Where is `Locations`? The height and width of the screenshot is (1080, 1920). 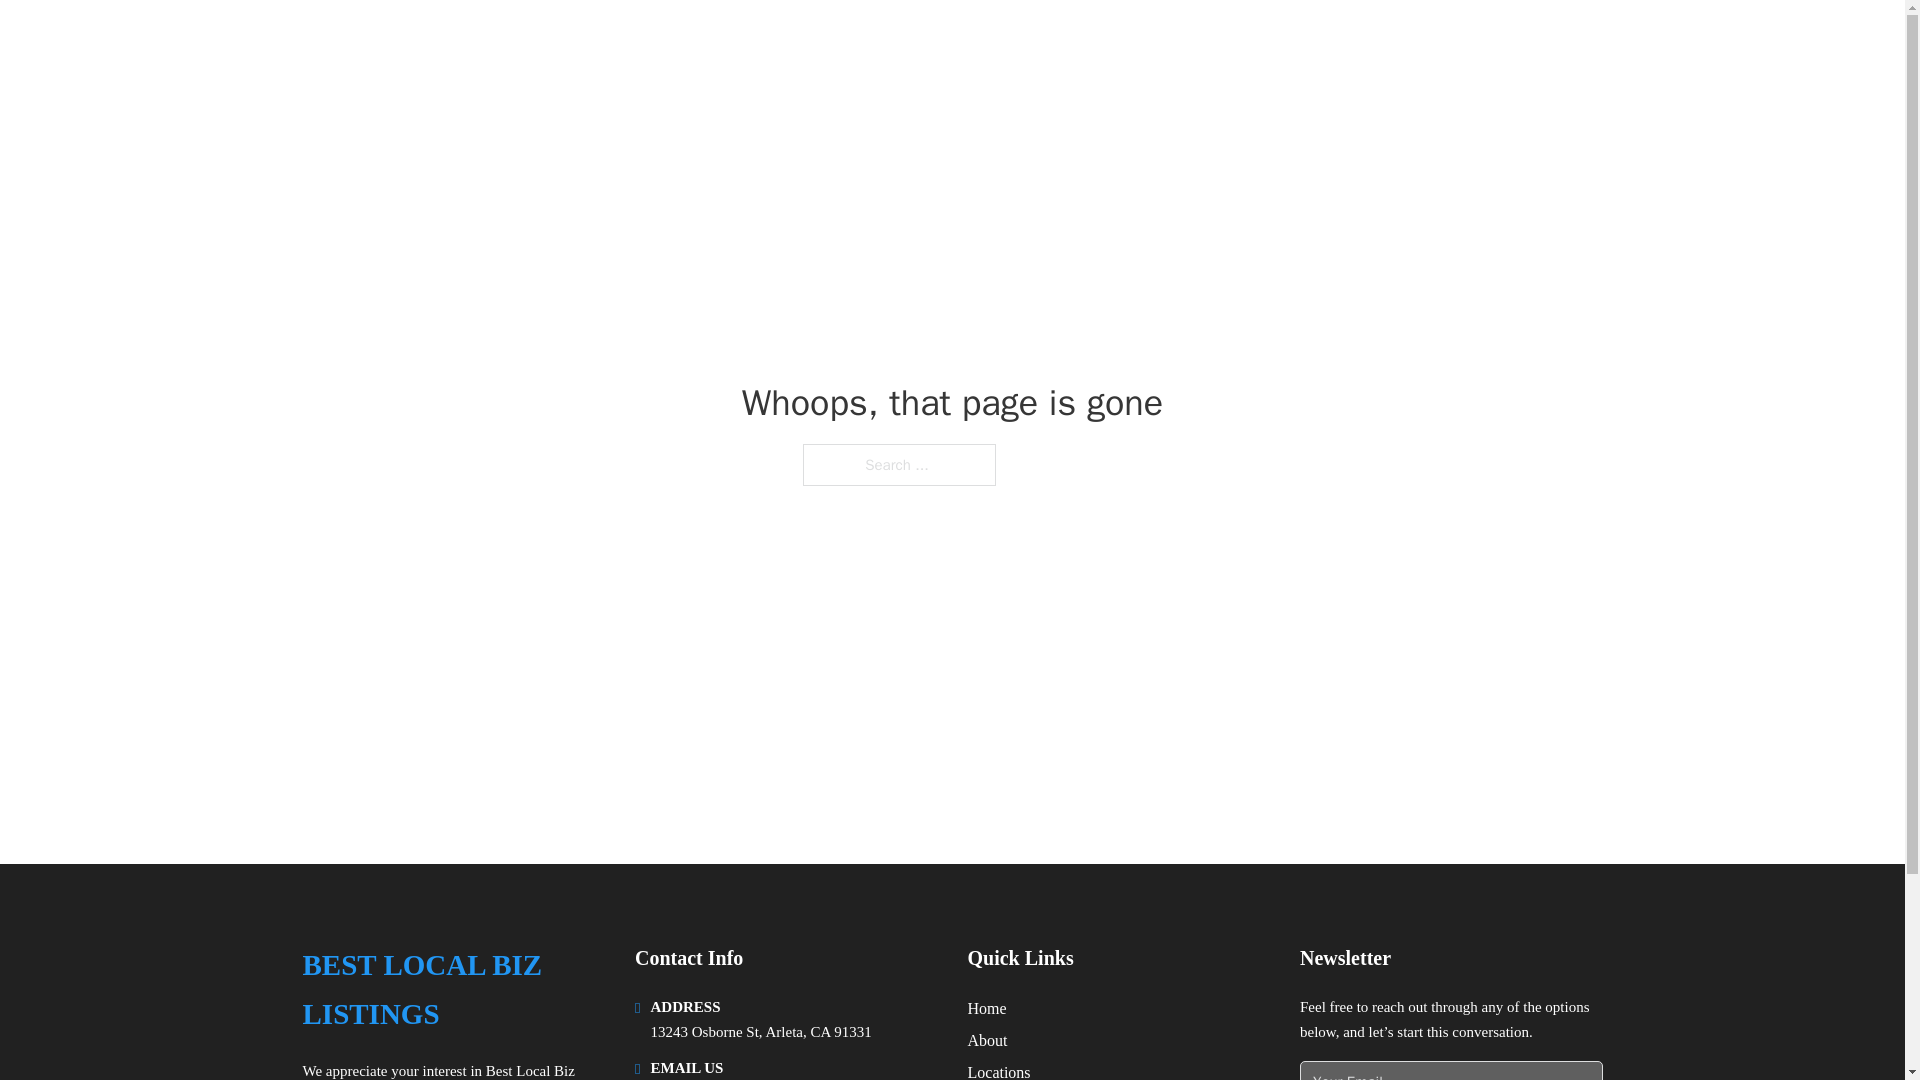 Locations is located at coordinates (999, 1070).